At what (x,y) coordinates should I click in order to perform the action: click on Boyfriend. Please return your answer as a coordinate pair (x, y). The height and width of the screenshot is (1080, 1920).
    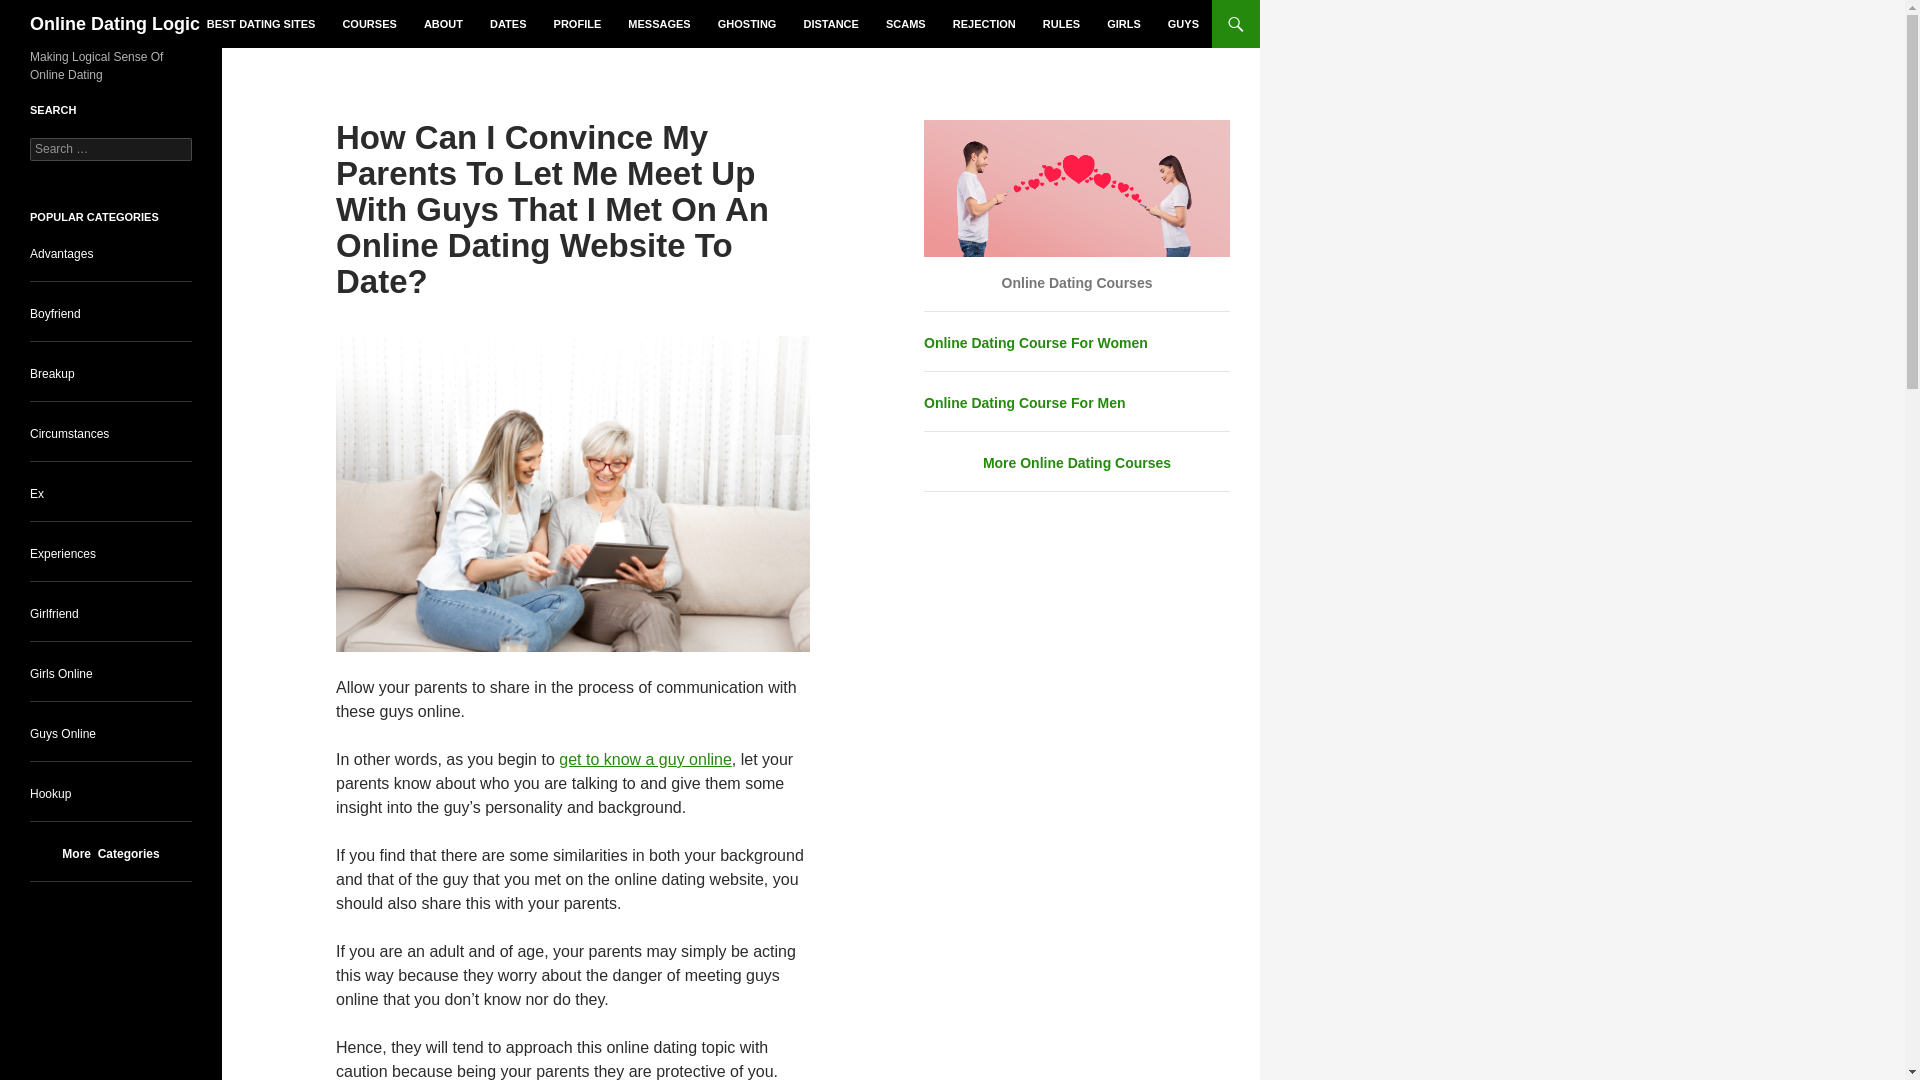
    Looking at the image, I should click on (55, 313).